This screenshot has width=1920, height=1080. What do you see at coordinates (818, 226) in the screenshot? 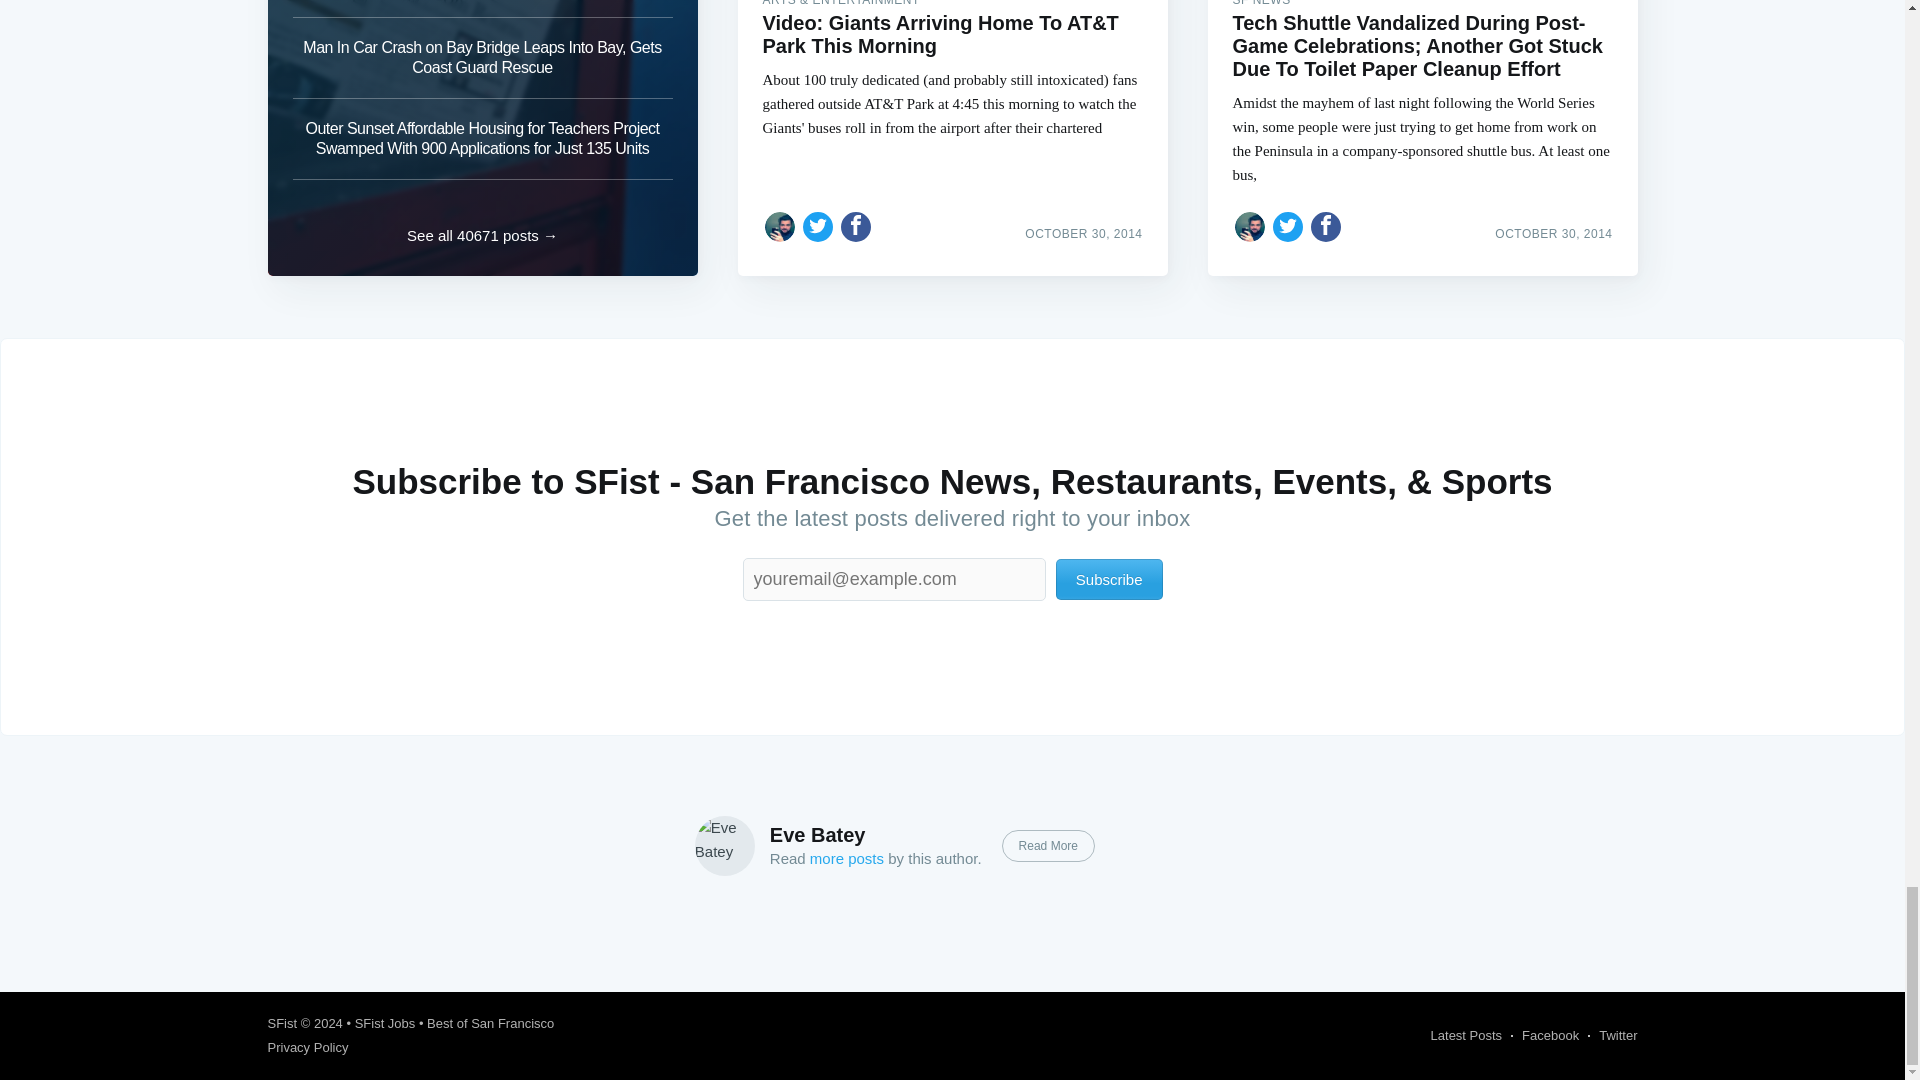
I see `Share on Twitter` at bounding box center [818, 226].